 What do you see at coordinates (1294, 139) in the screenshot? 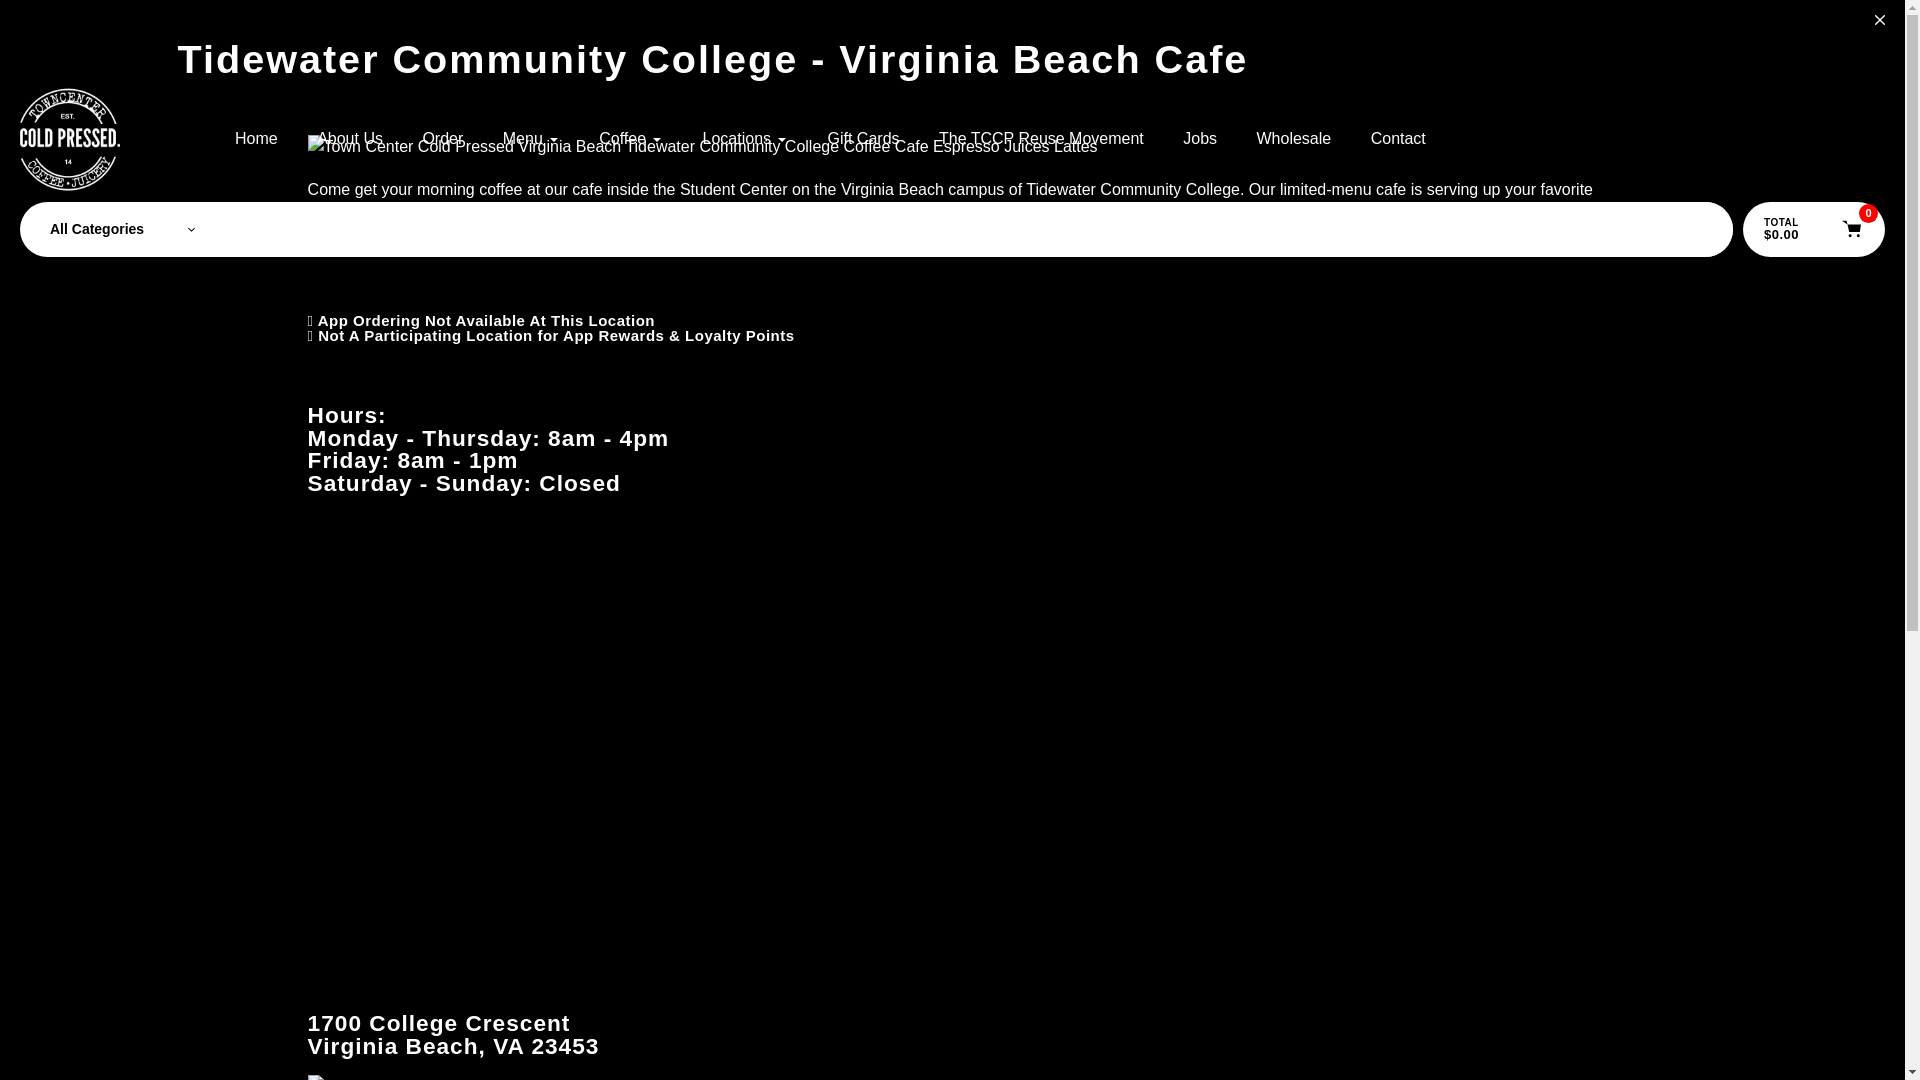
I see `Wholesale` at bounding box center [1294, 139].